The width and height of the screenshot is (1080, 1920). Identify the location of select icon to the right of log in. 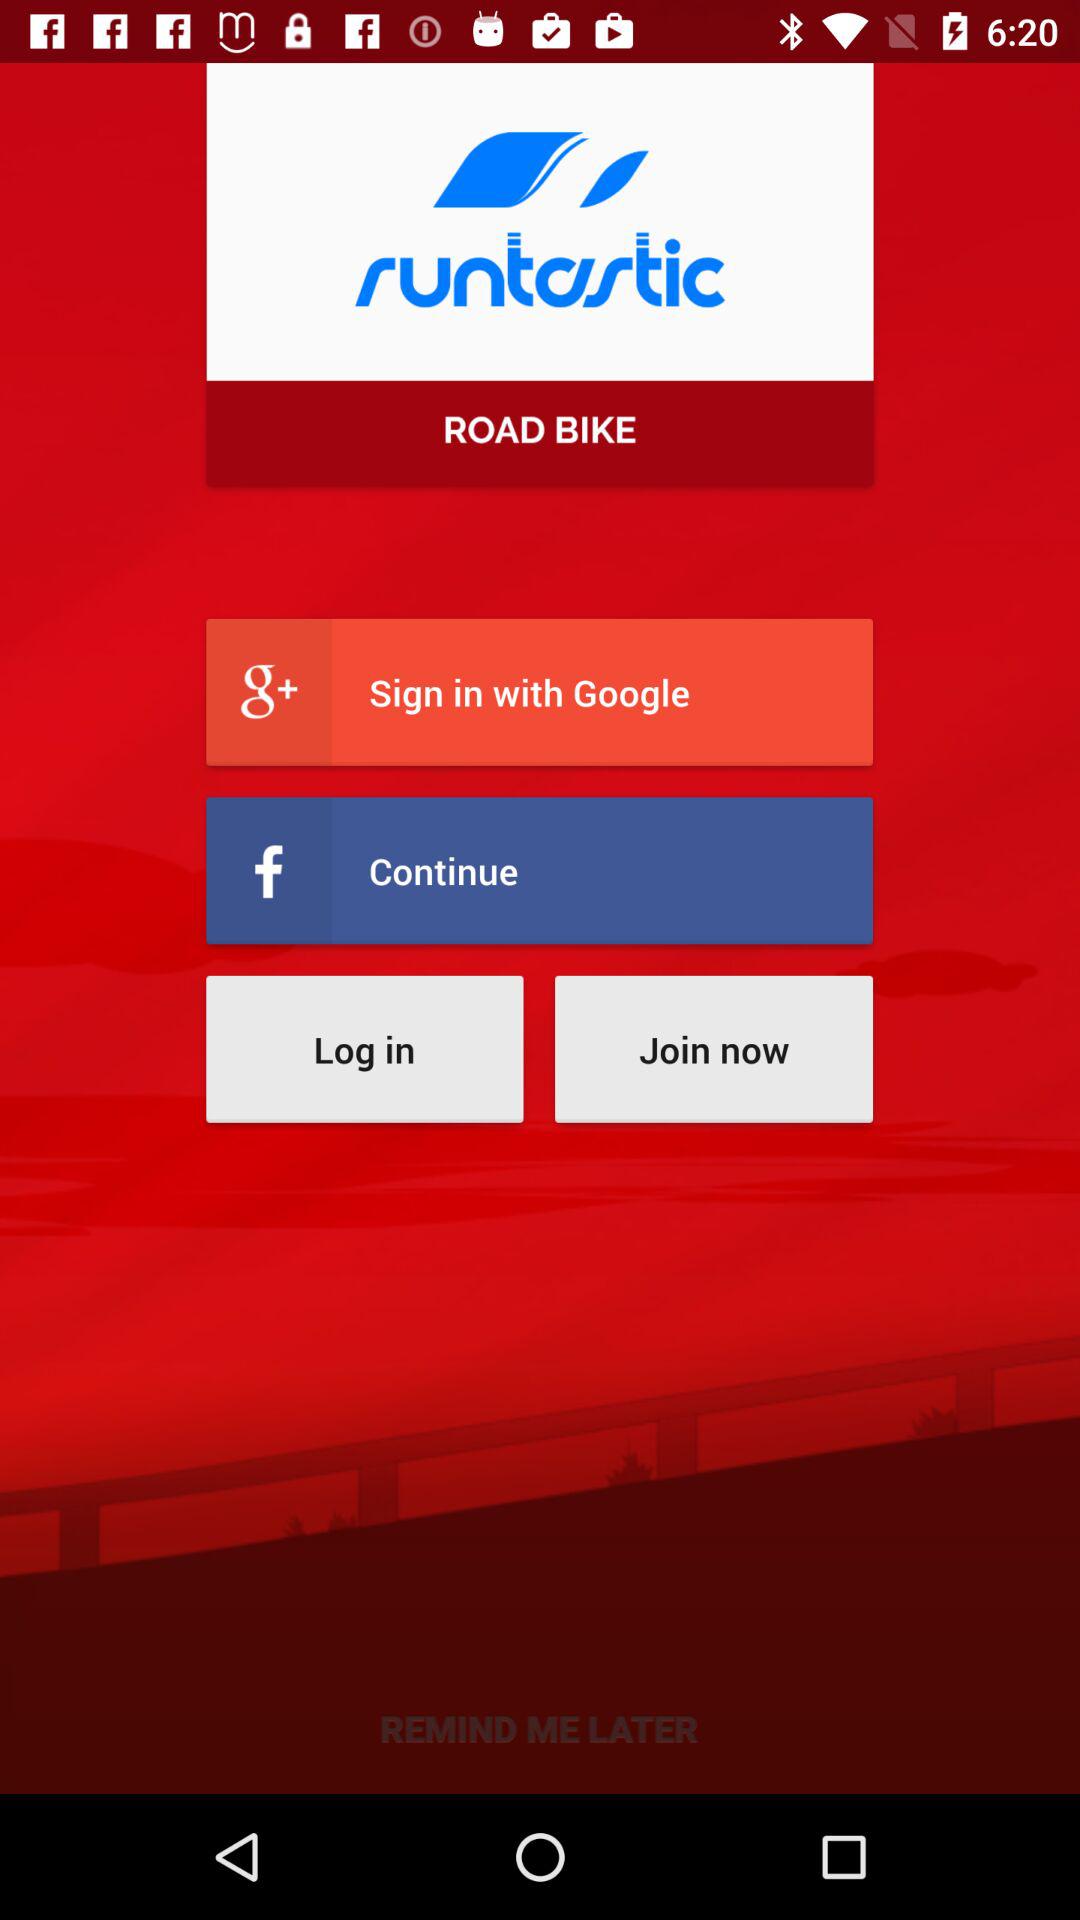
(714, 1048).